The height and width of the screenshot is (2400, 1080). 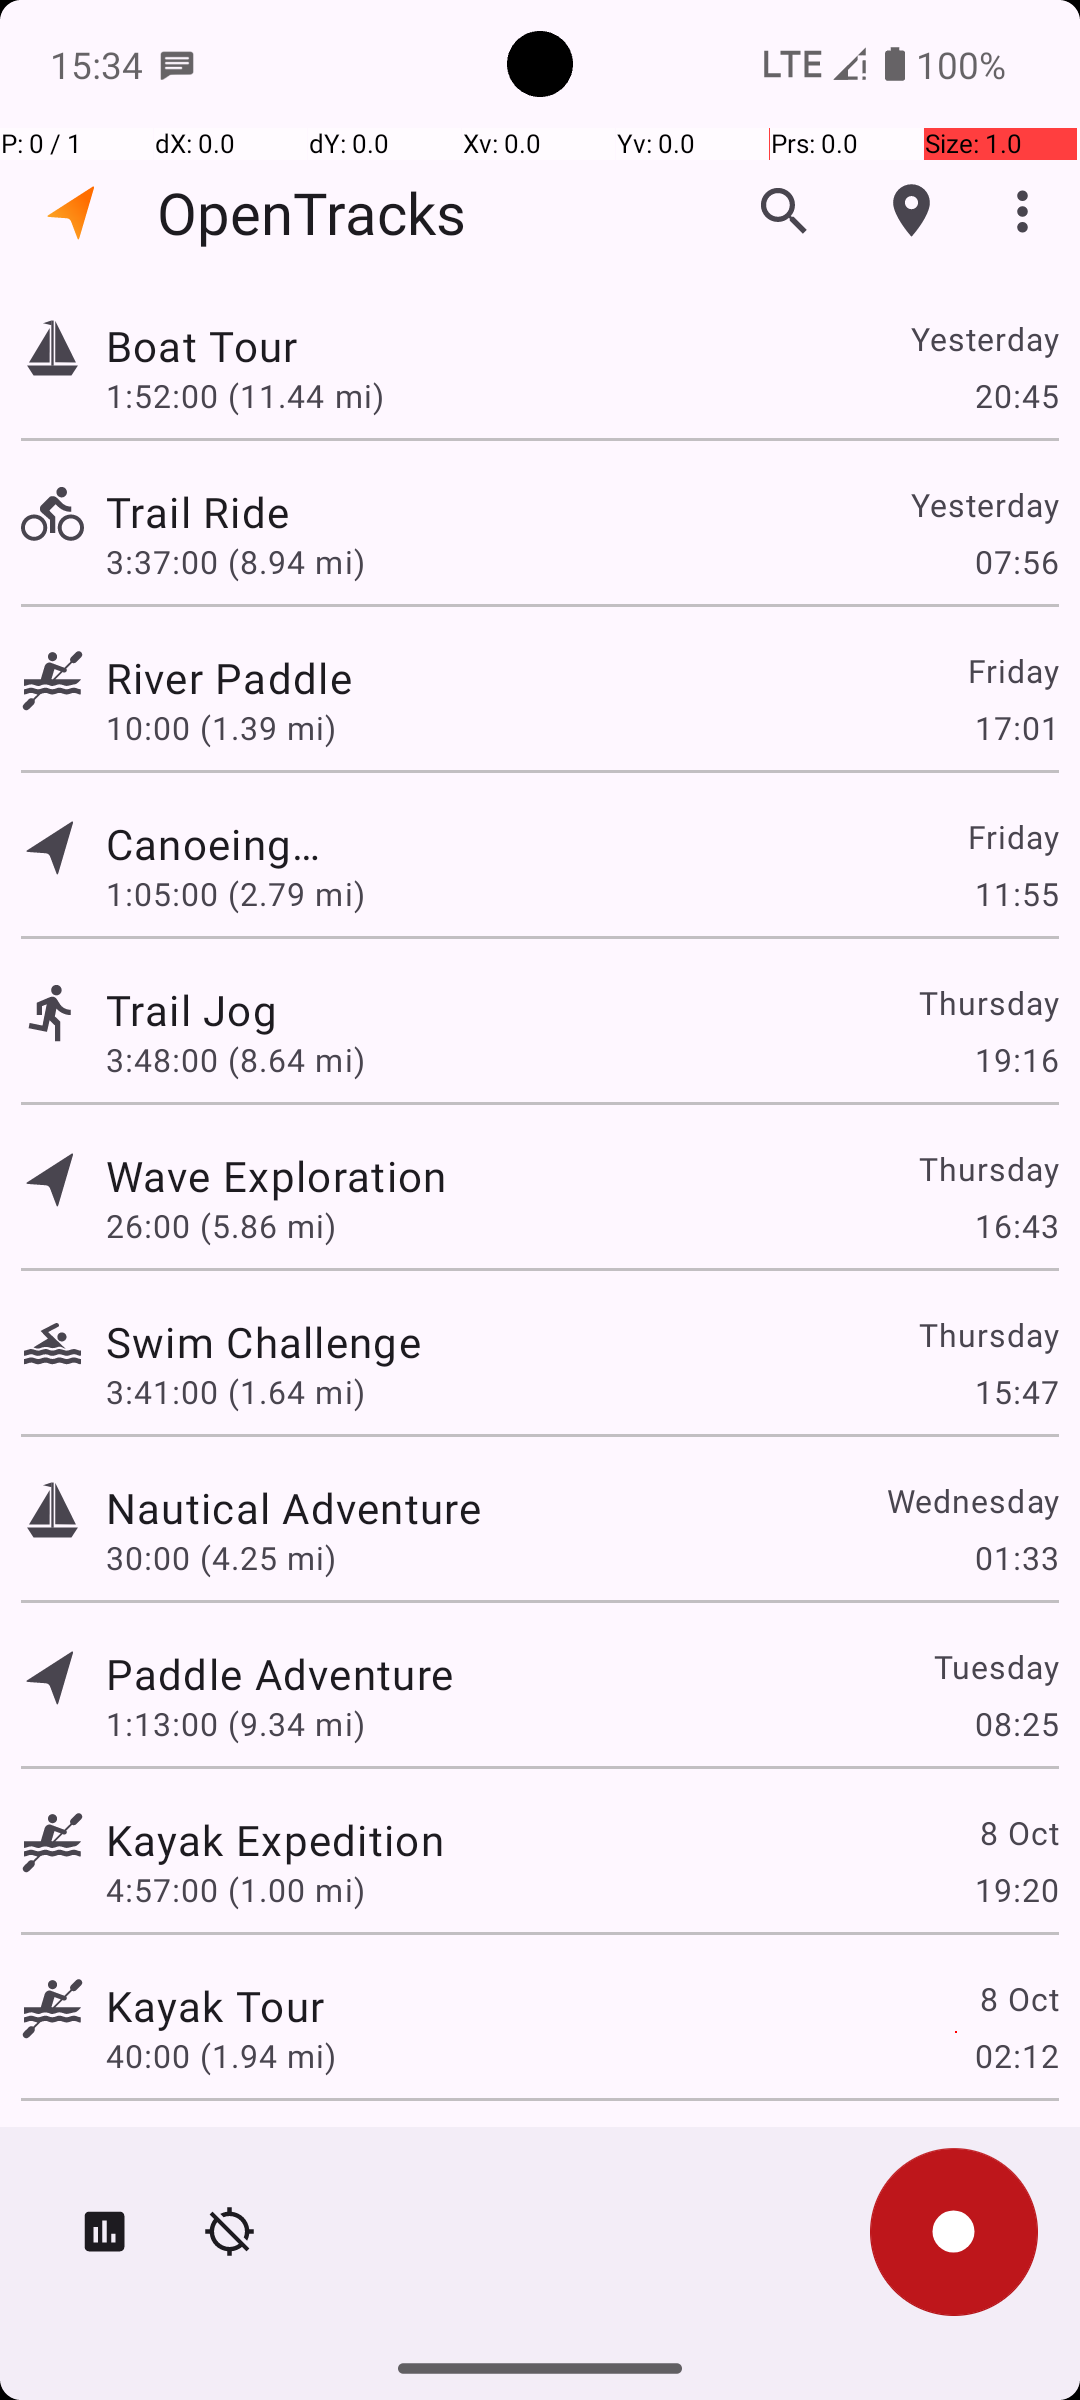 What do you see at coordinates (1016, 1060) in the screenshot?
I see `19:16` at bounding box center [1016, 1060].